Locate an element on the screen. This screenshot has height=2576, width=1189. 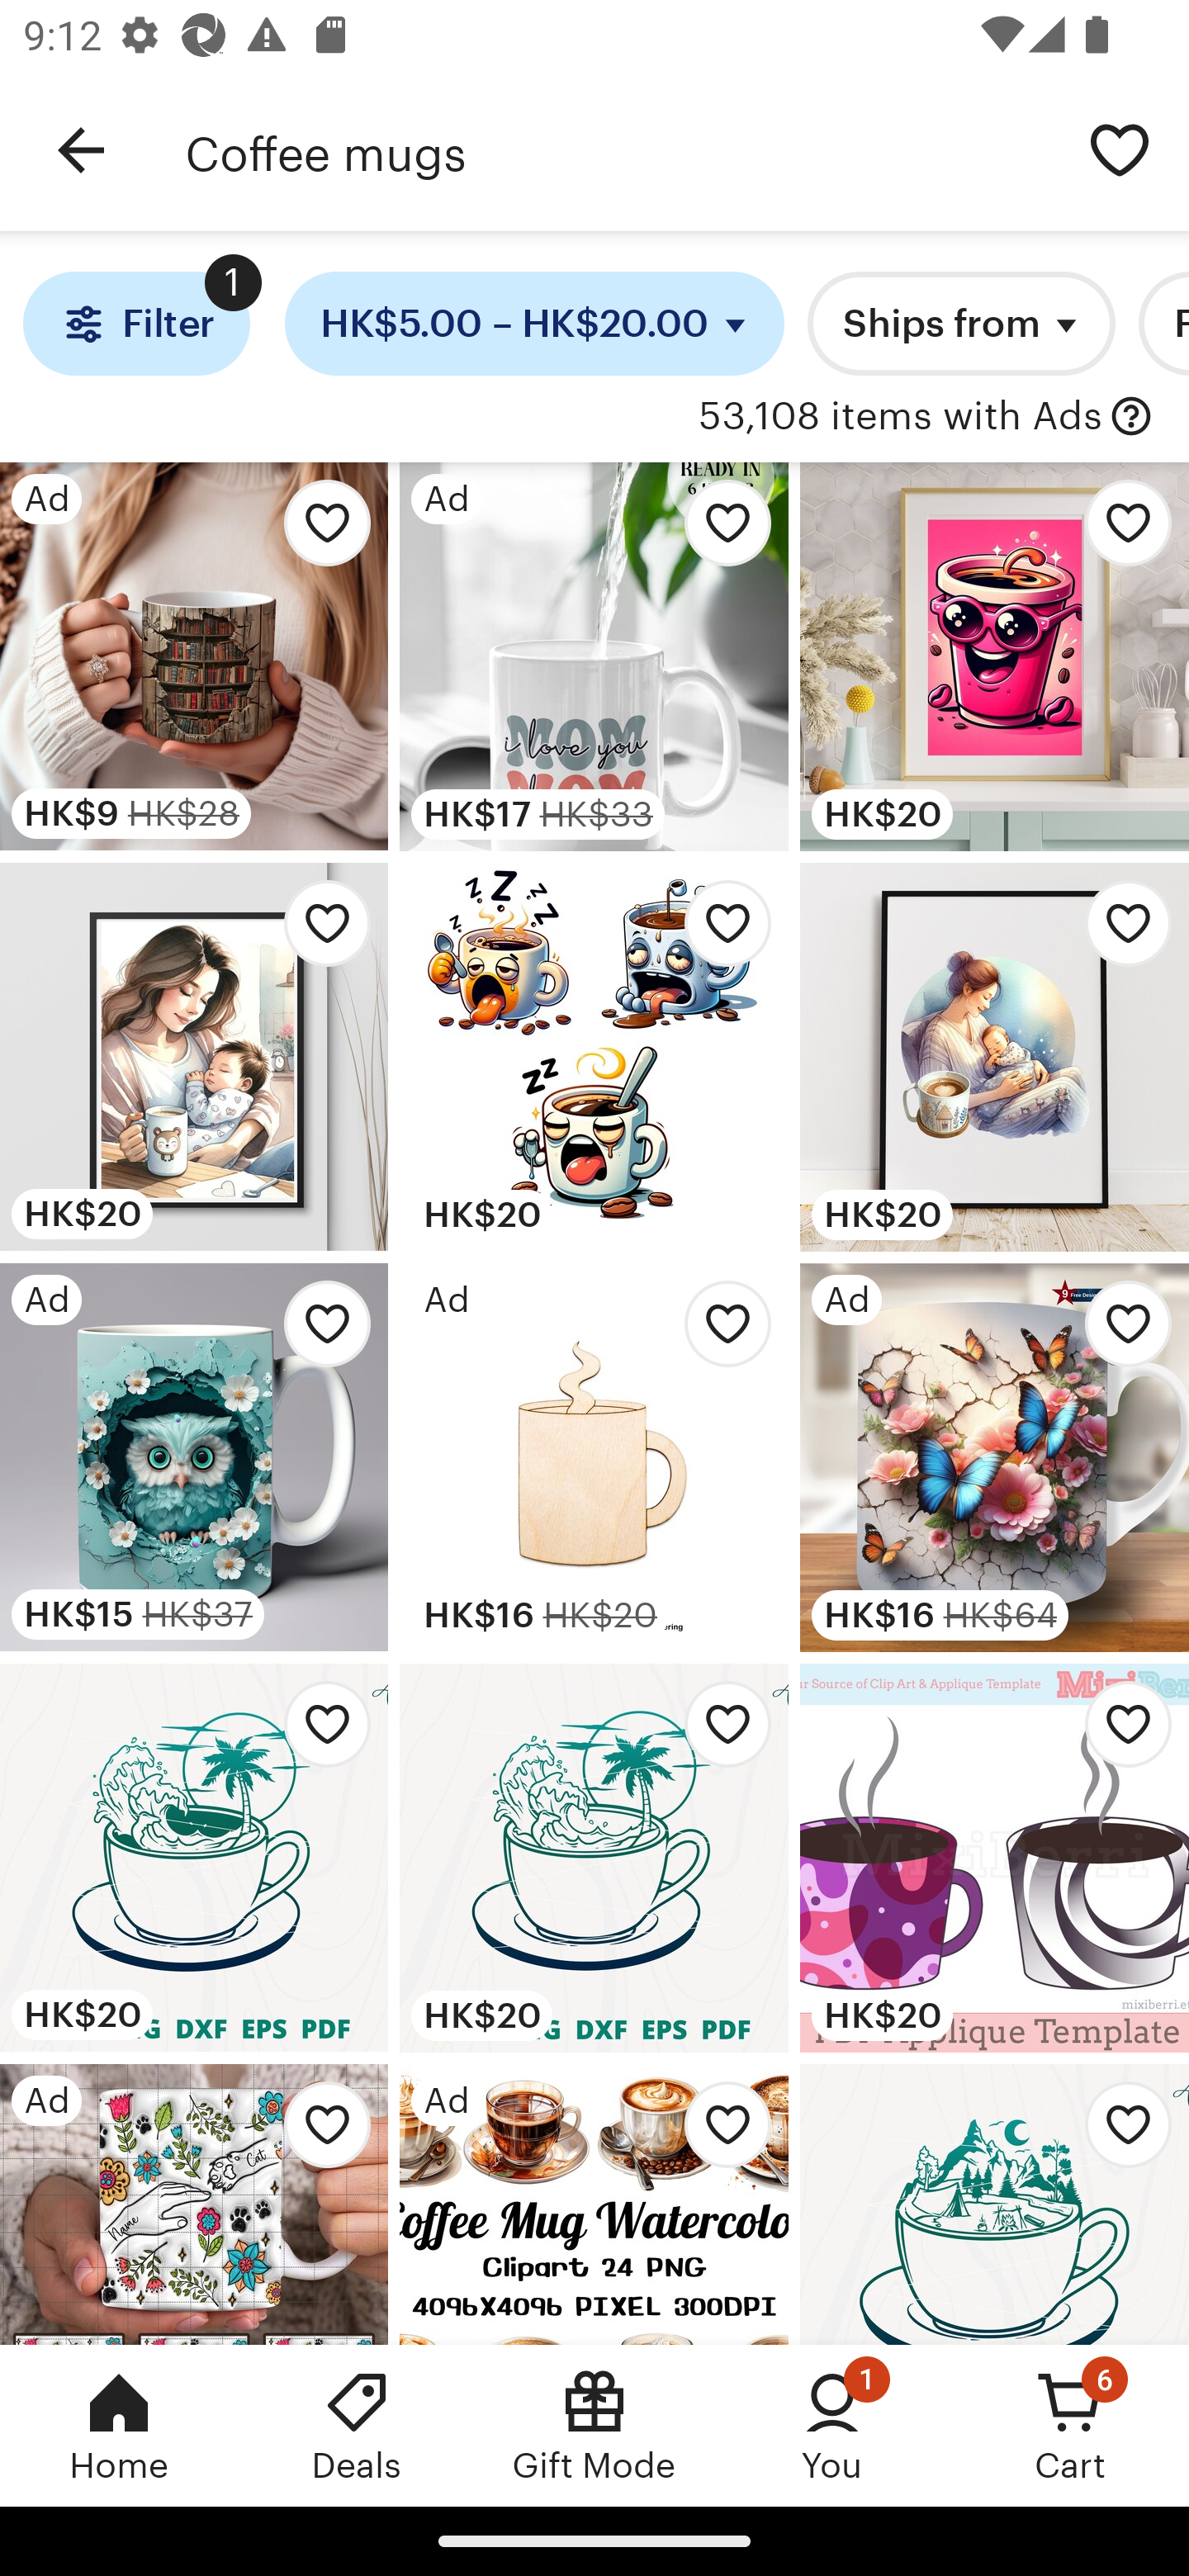
53,108 items with Ads is located at coordinates (900, 417).